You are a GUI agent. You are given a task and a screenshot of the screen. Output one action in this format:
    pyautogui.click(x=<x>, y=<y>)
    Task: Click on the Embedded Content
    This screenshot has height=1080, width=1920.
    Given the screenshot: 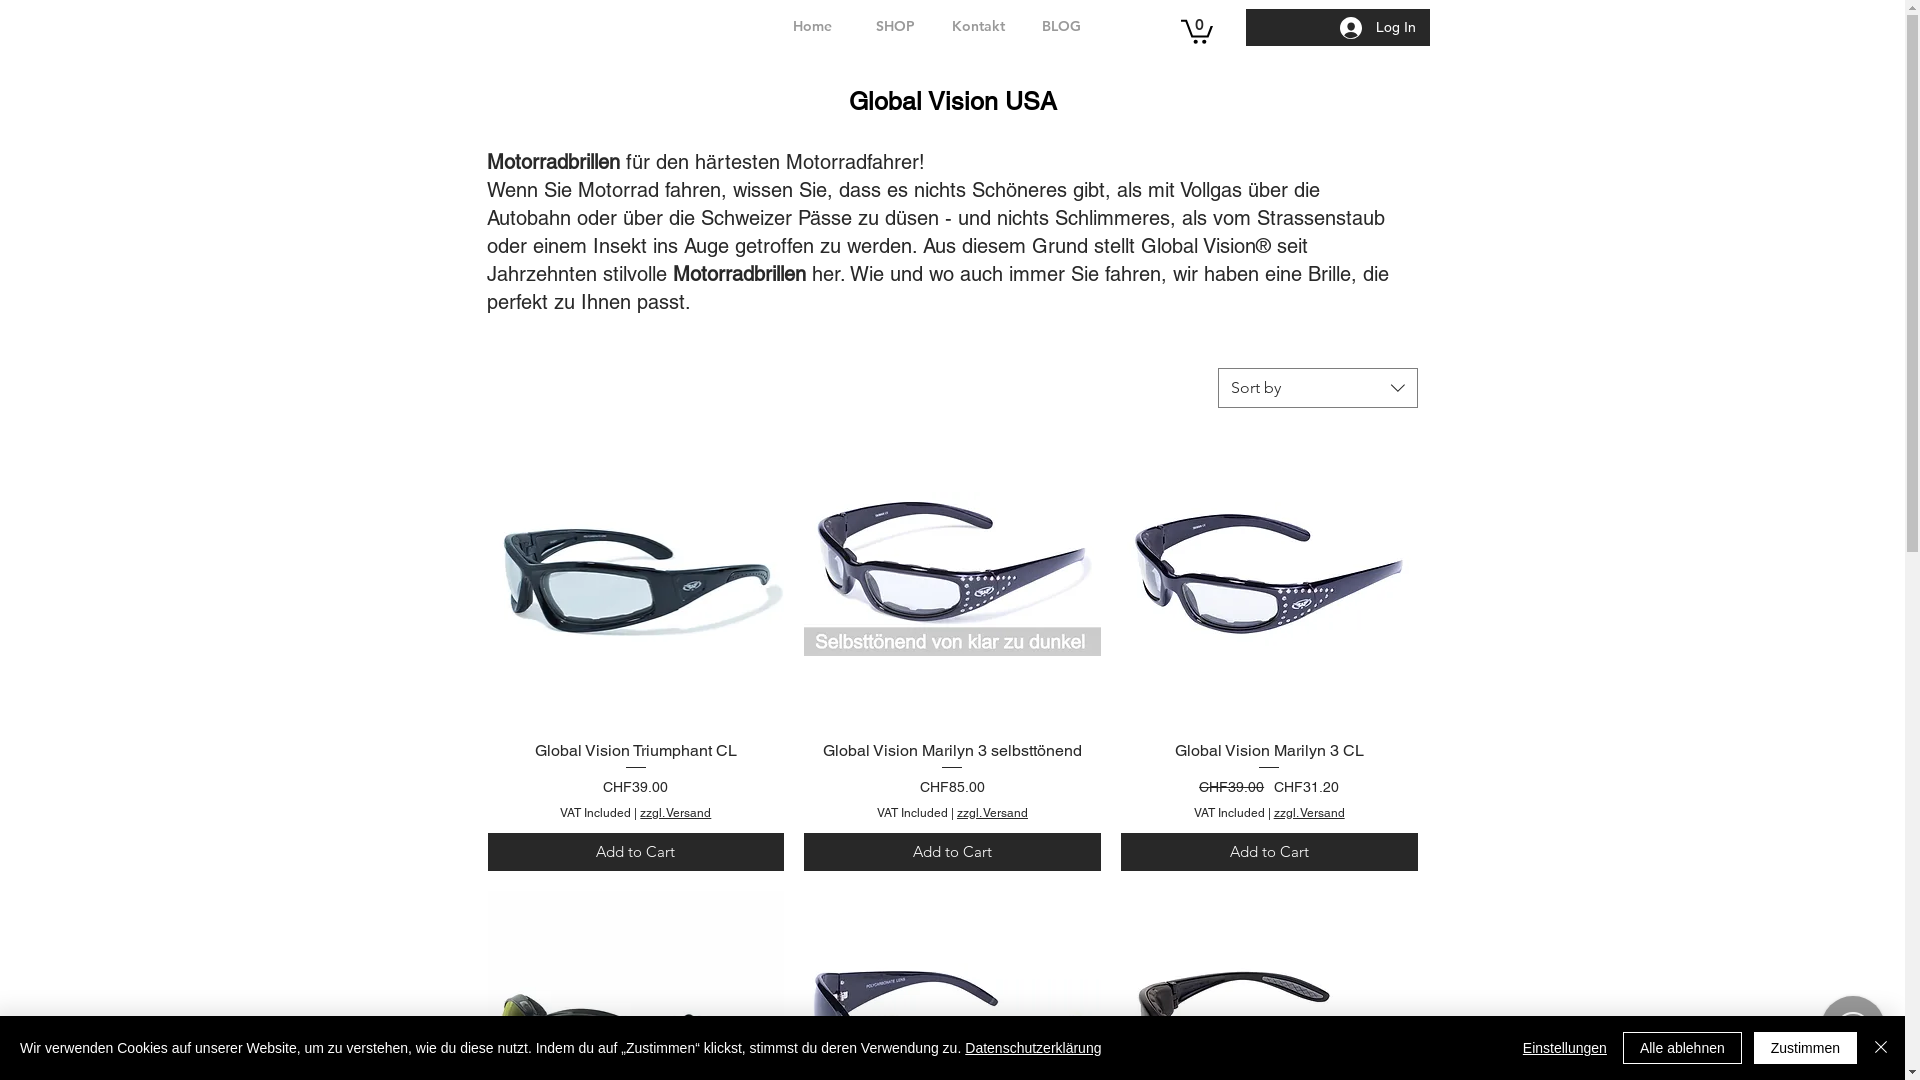 What is the action you would take?
    pyautogui.click(x=1534, y=28)
    